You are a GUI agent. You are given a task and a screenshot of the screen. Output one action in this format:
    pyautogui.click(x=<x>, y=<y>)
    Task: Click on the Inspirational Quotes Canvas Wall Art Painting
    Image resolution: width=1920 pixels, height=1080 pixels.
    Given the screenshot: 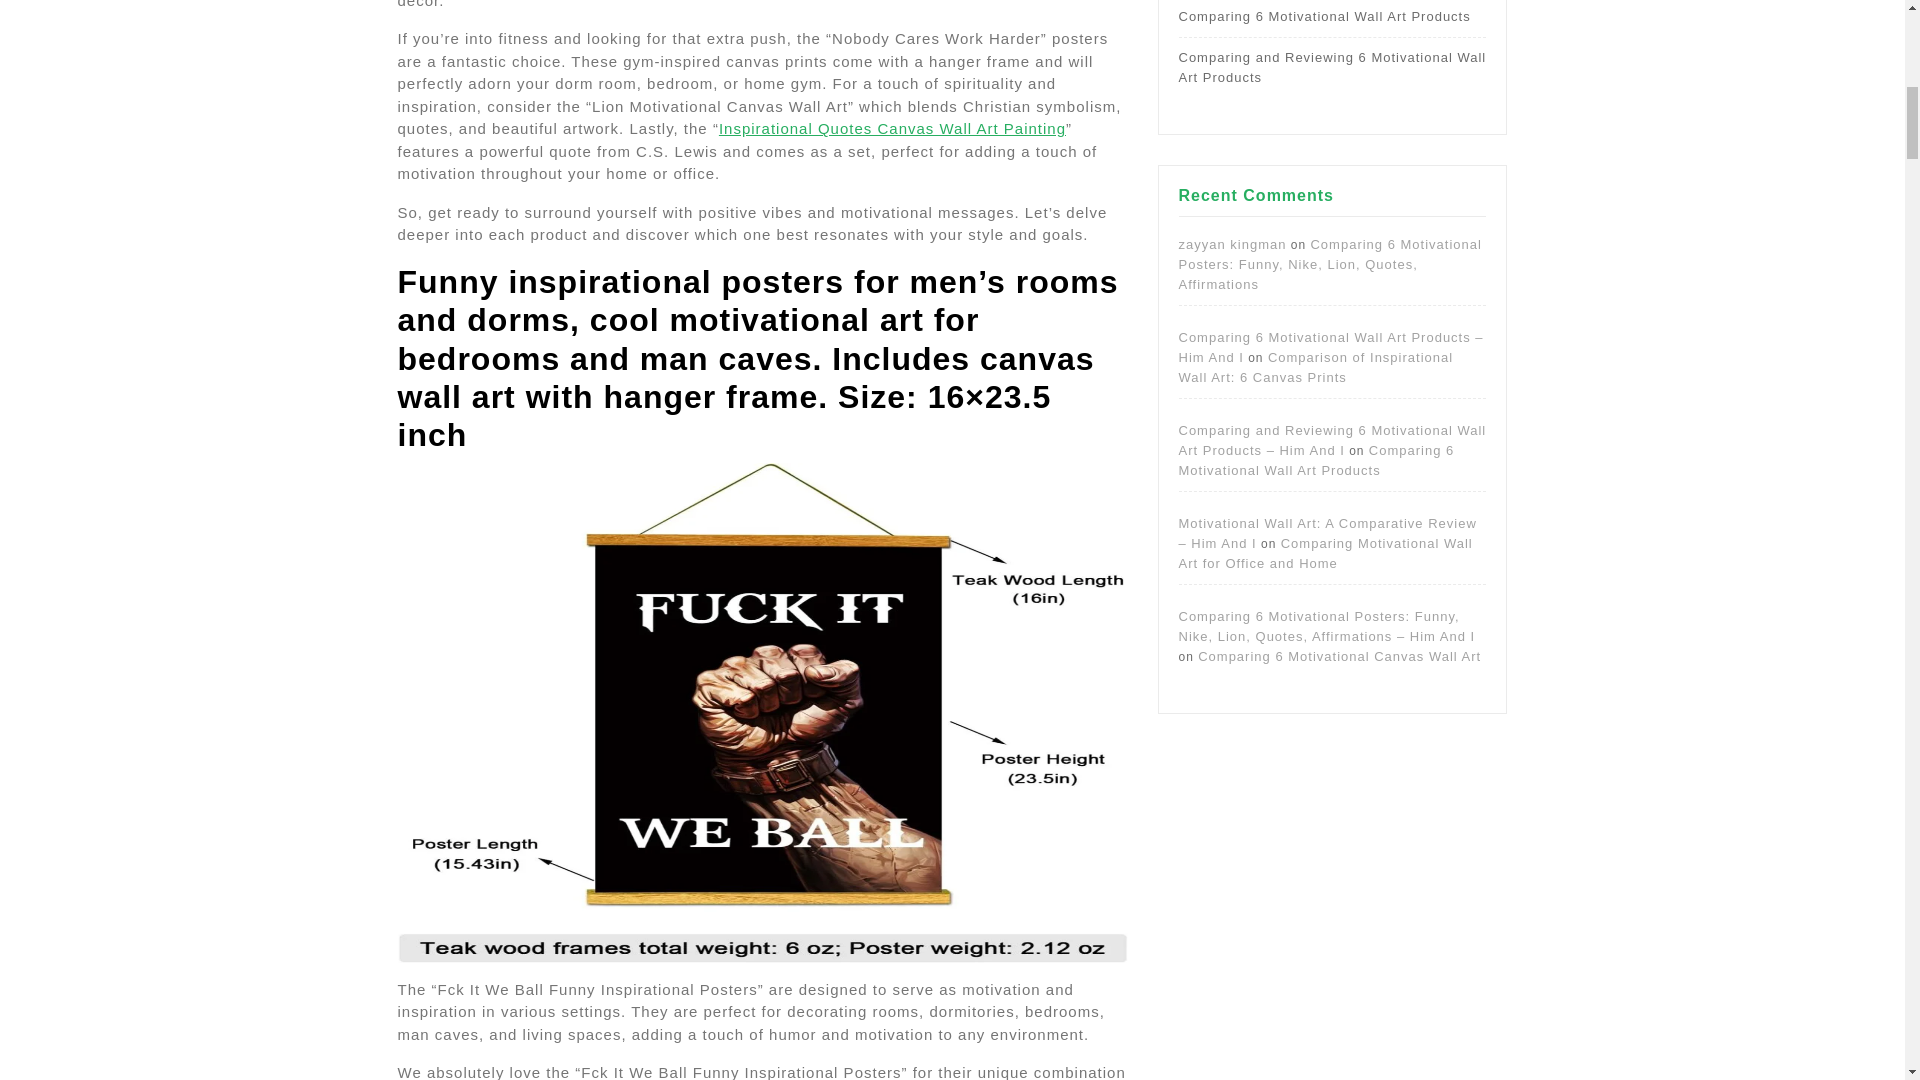 What is the action you would take?
    pyautogui.click(x=892, y=128)
    